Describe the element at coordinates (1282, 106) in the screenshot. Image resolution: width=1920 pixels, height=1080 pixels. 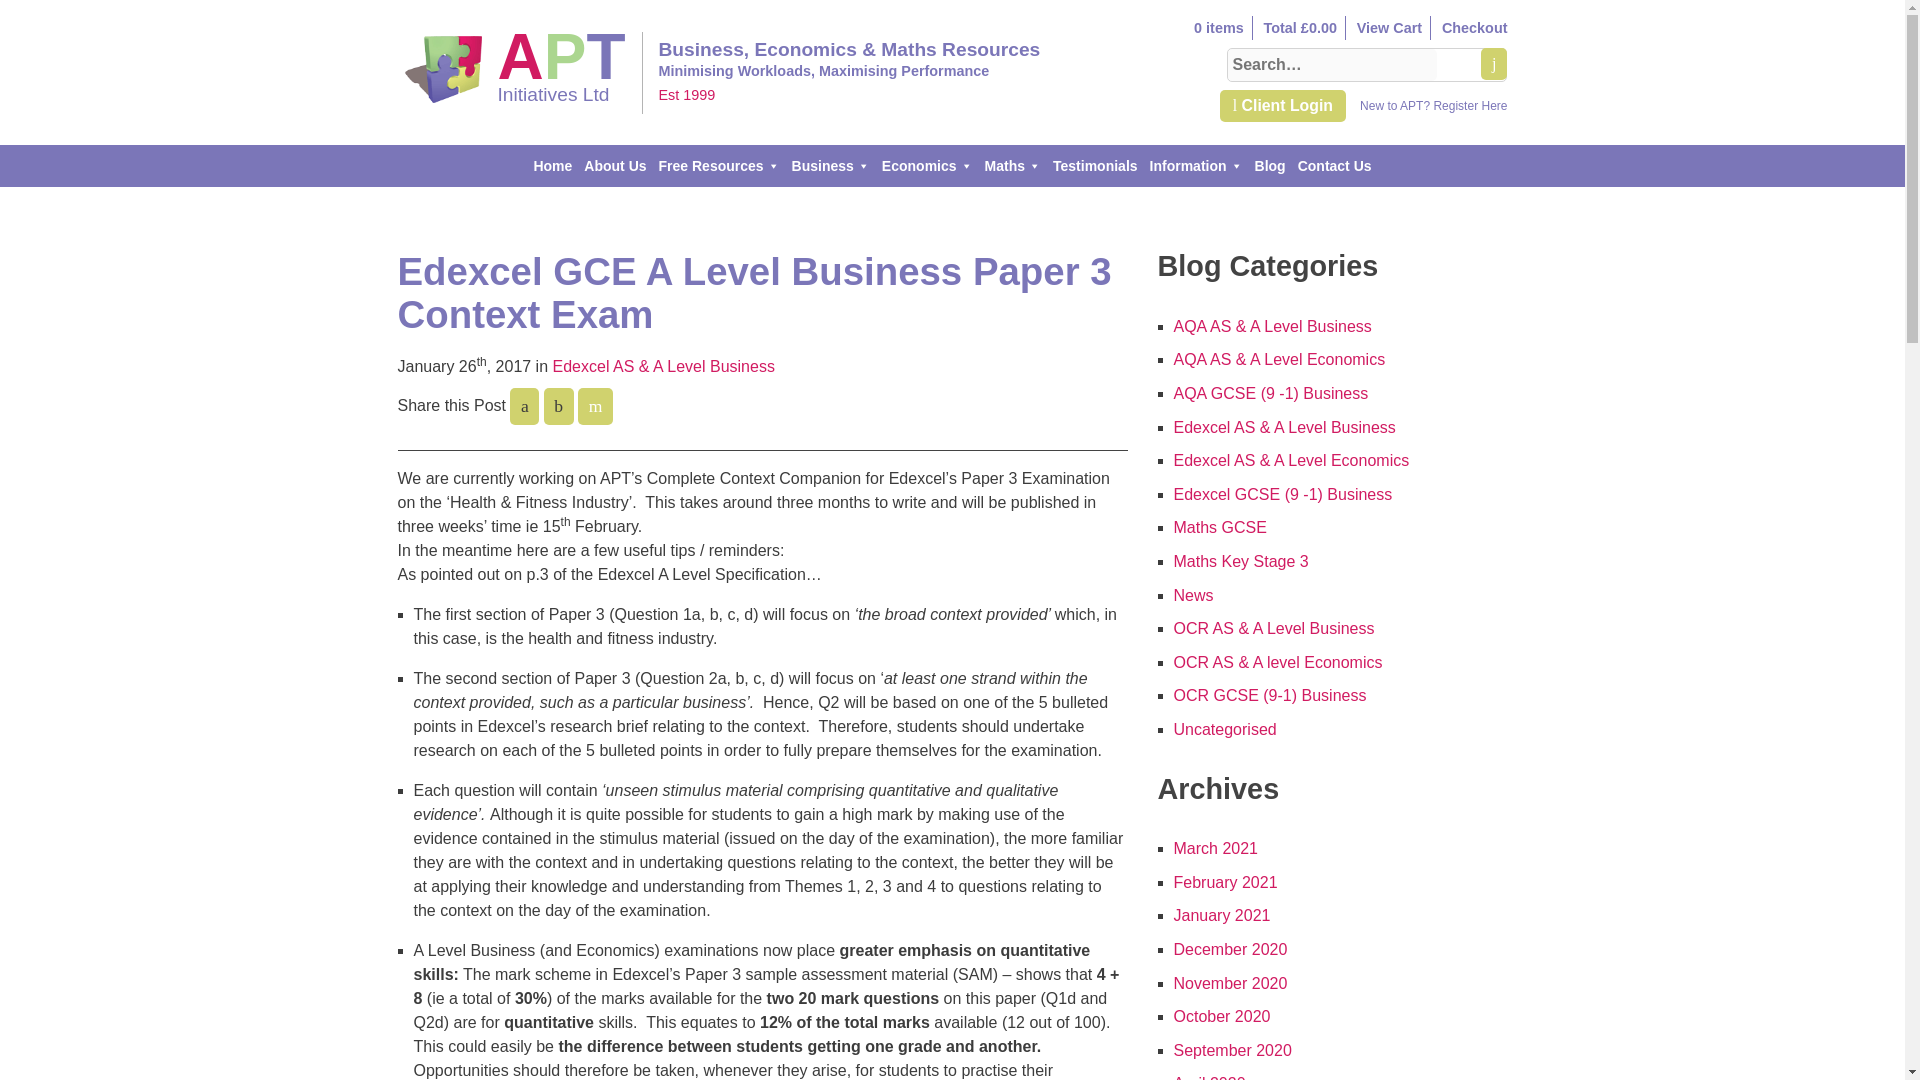
I see `View Basket` at that location.